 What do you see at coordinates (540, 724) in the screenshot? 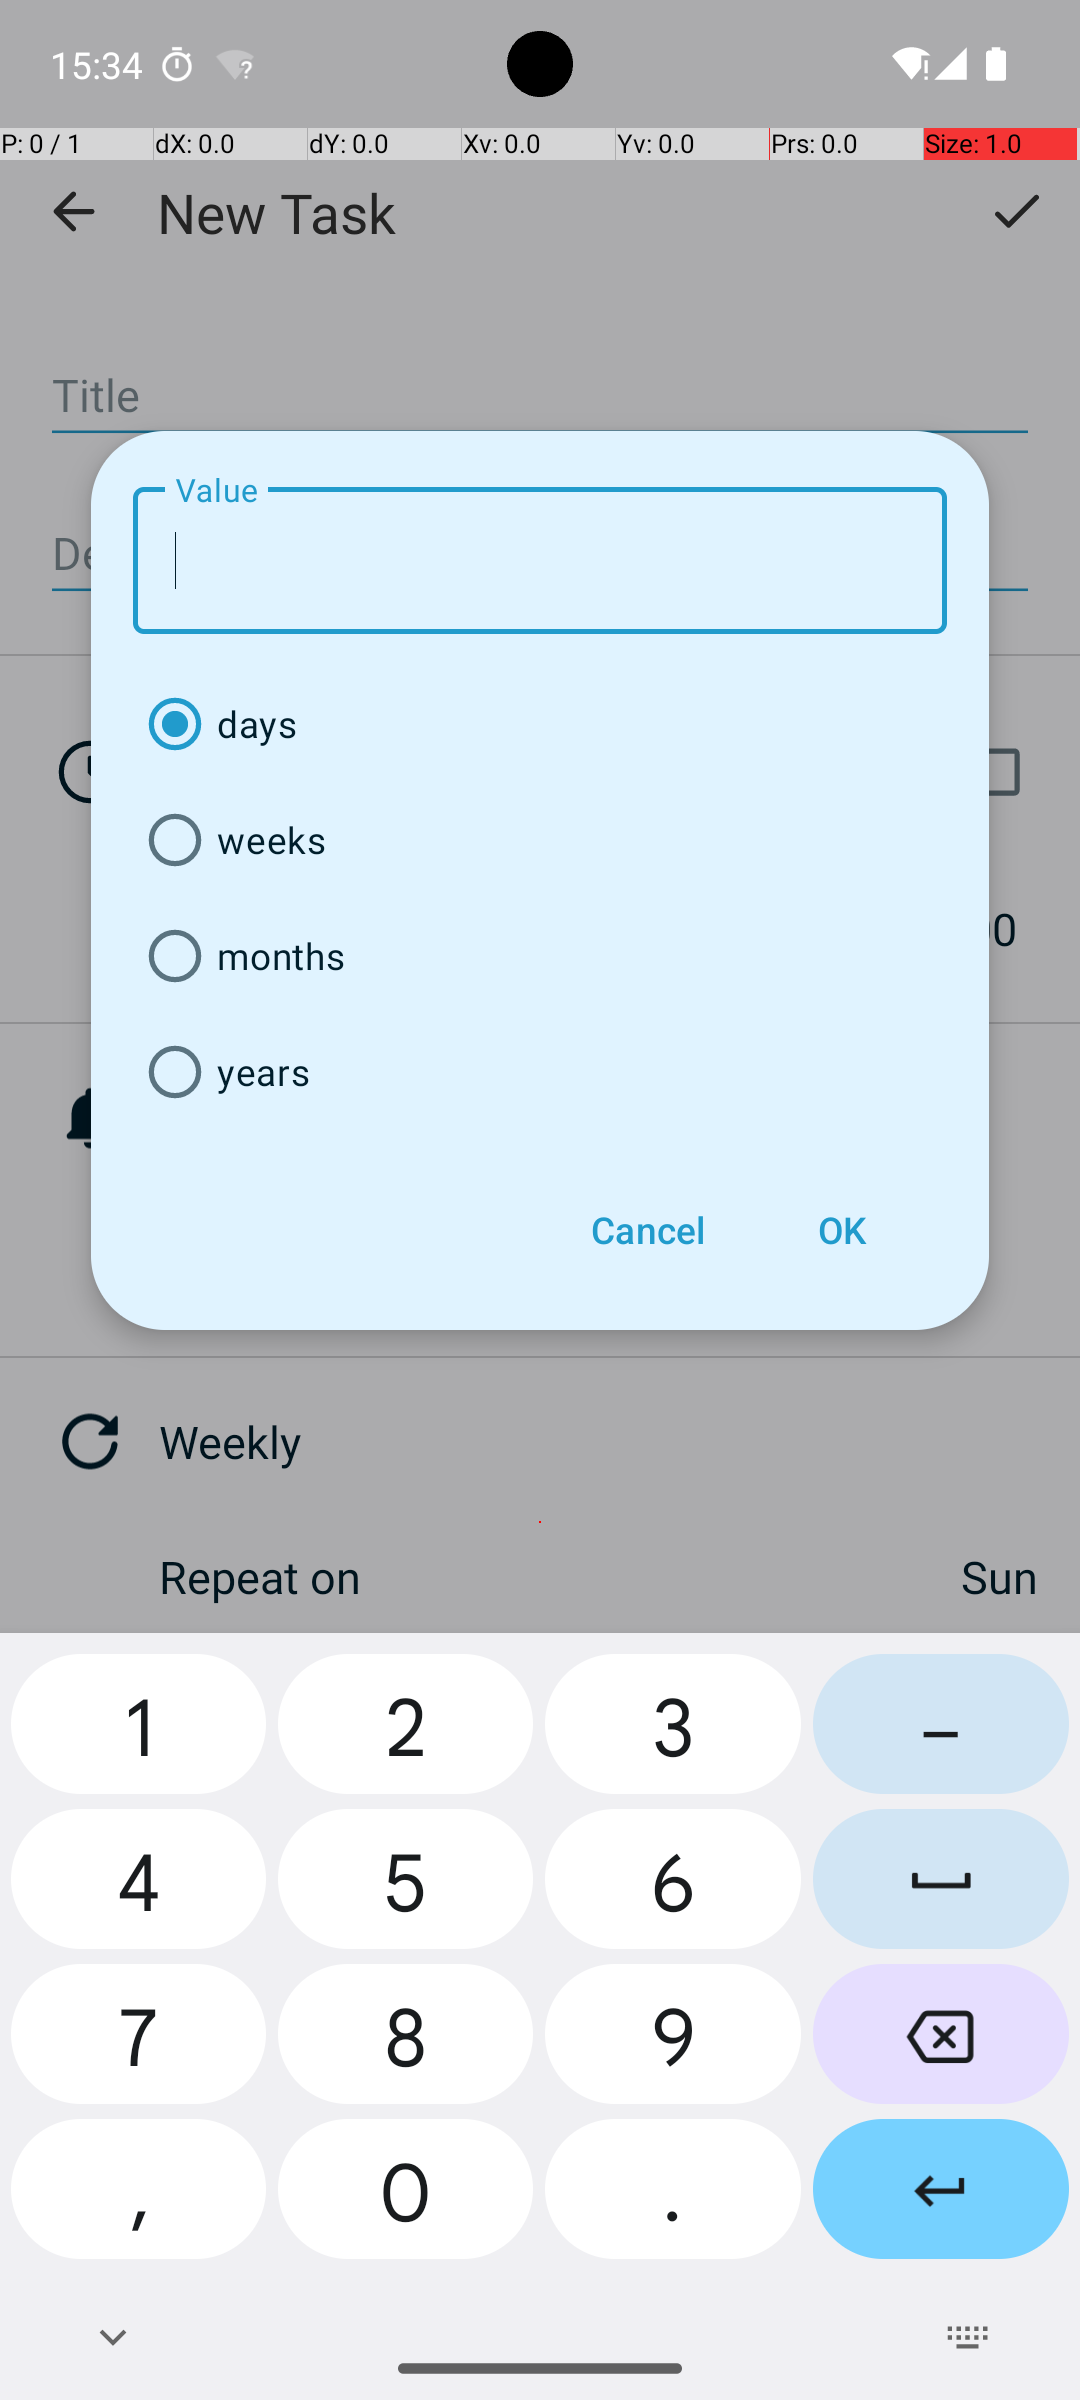
I see `days` at bounding box center [540, 724].